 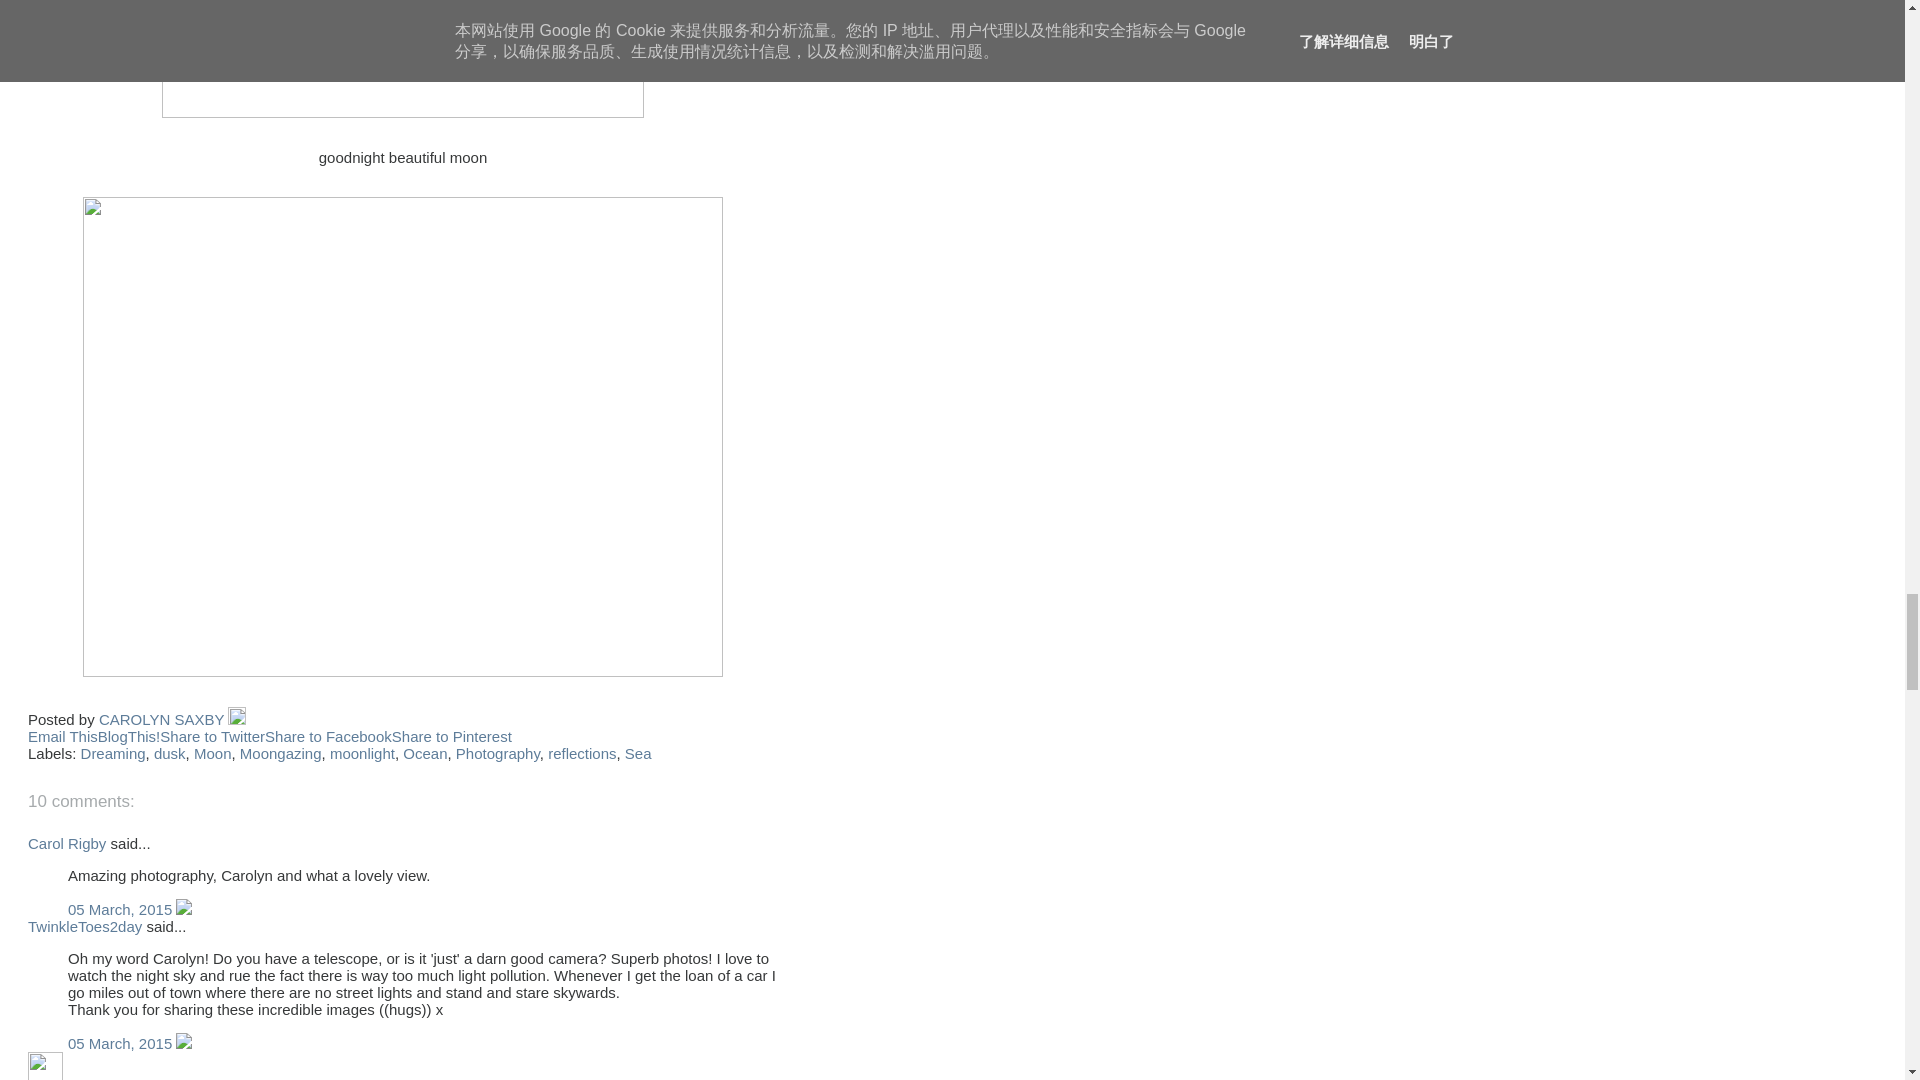 I want to click on Delete Comment, so click(x=184, y=909).